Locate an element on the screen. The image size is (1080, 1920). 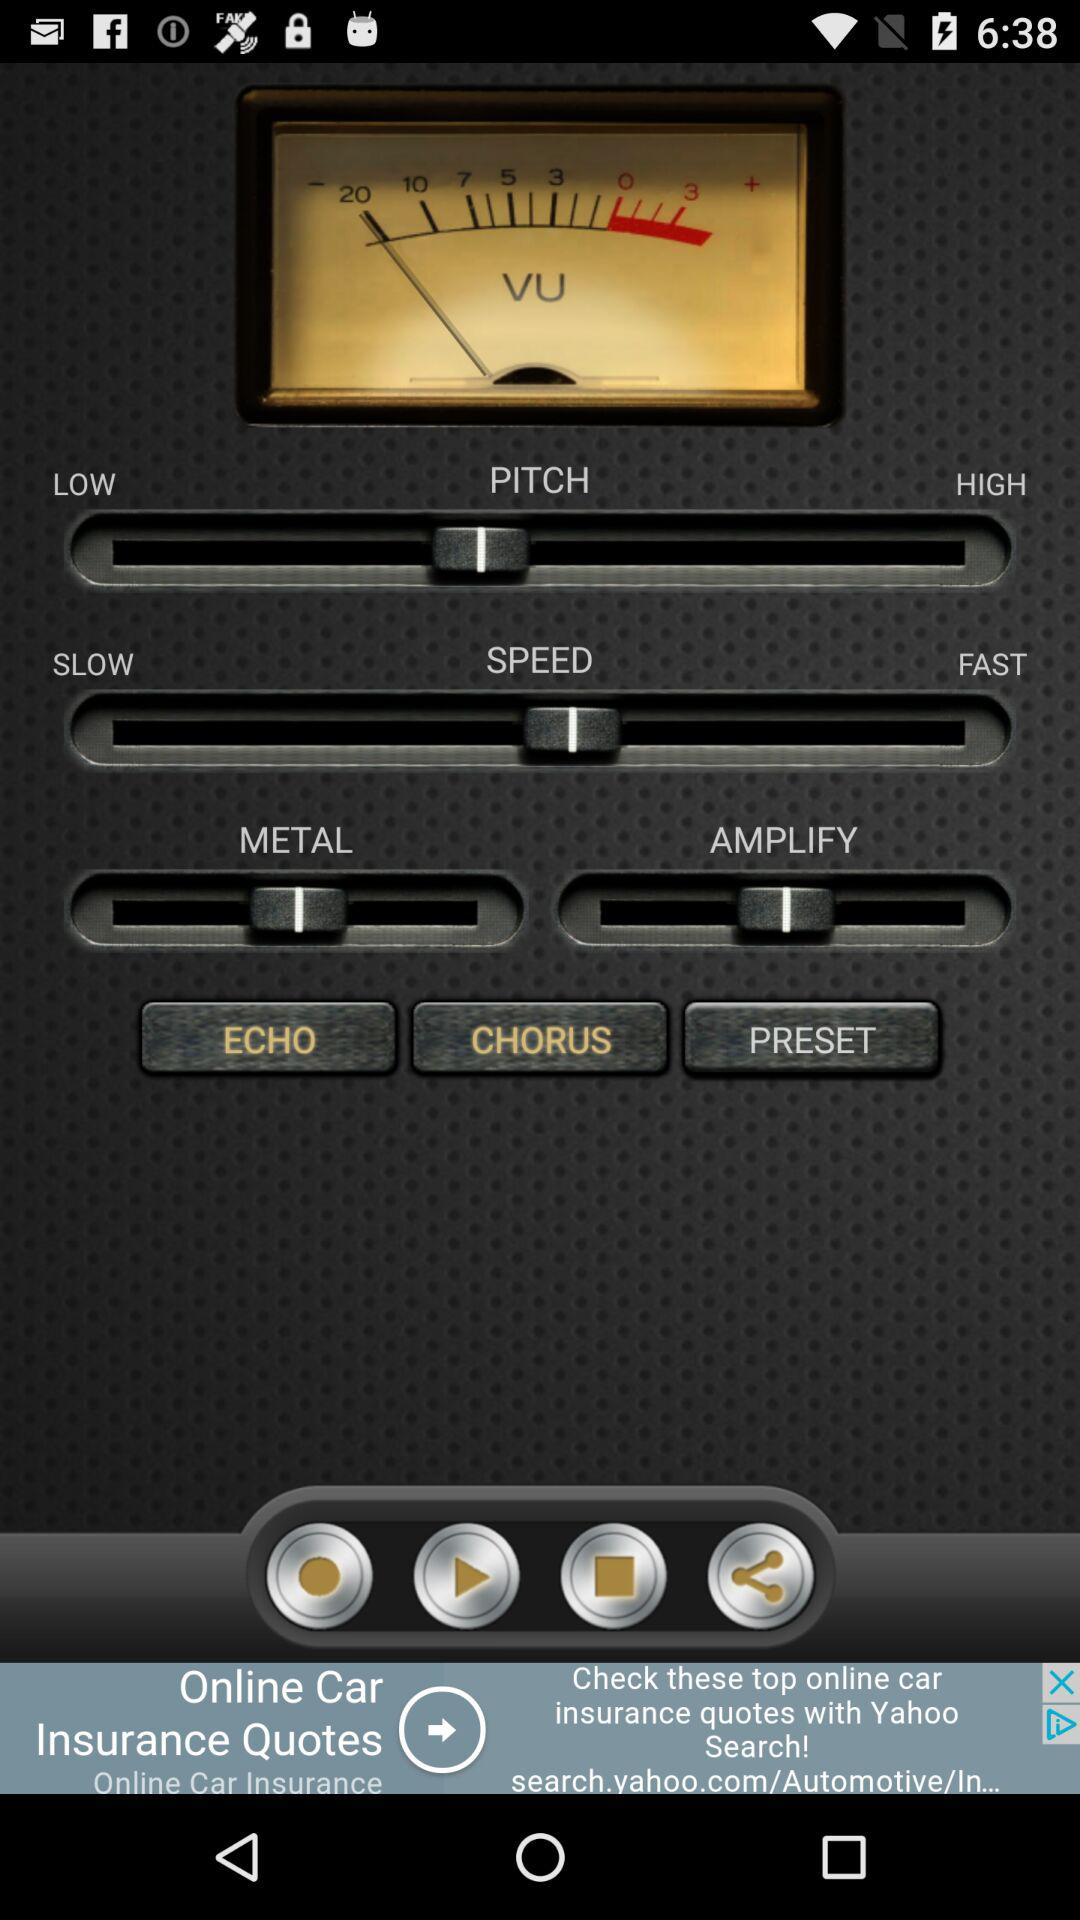
toggle autoplay option is located at coordinates (466, 1576).